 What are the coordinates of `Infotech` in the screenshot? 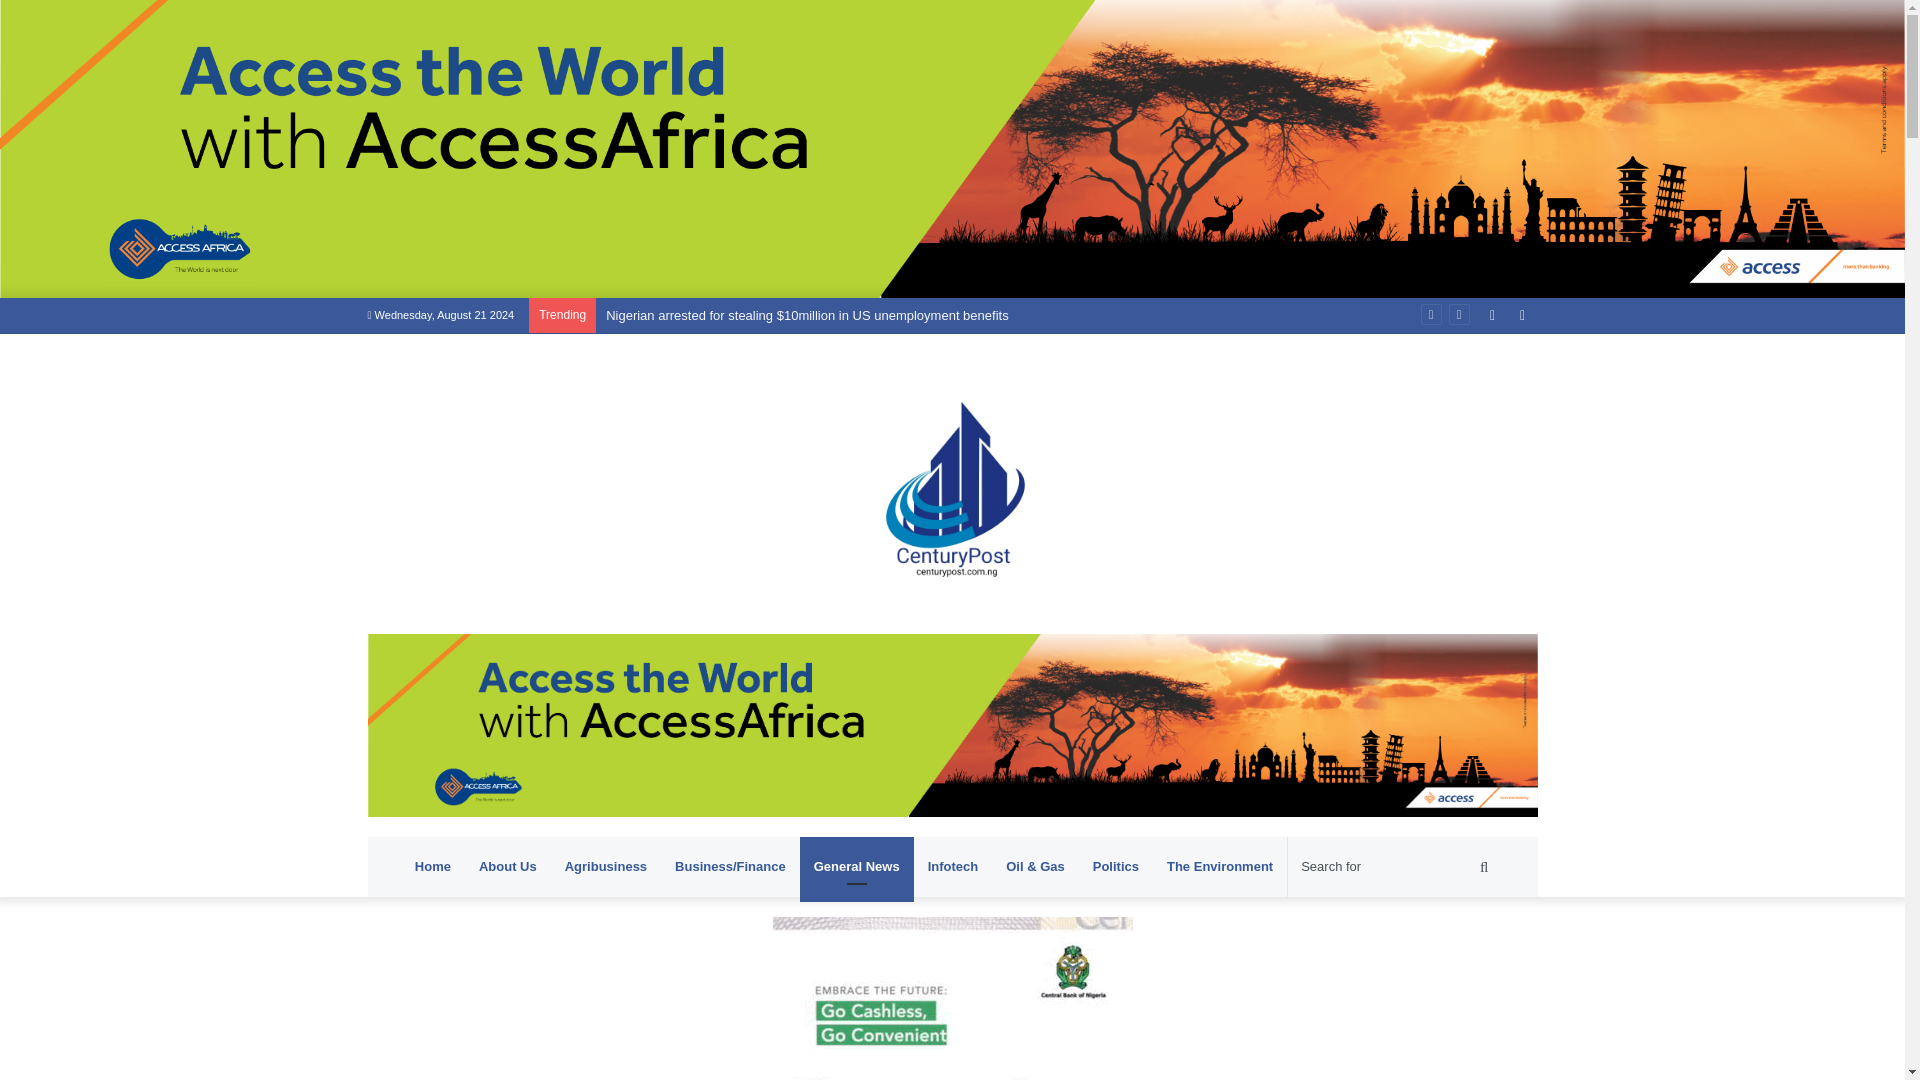 It's located at (952, 867).